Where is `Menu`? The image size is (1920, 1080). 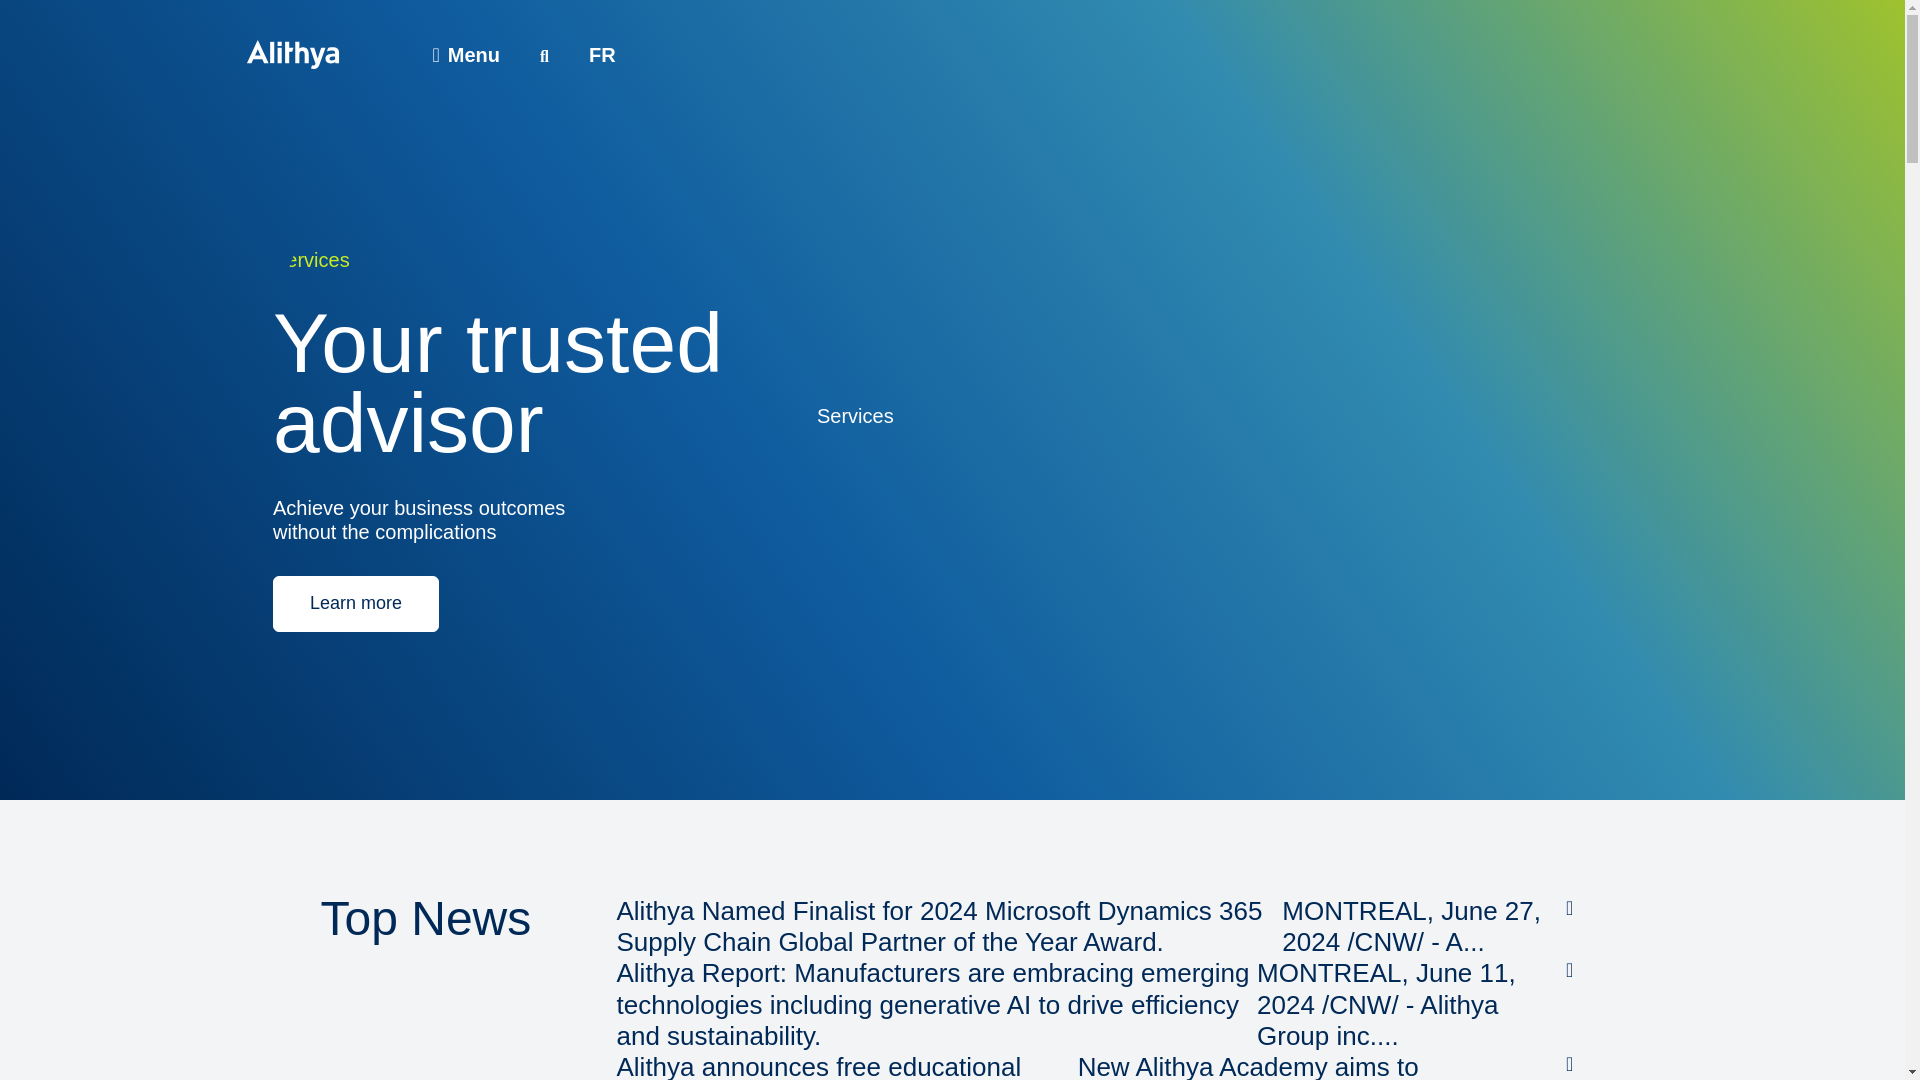 Menu is located at coordinates (466, 54).